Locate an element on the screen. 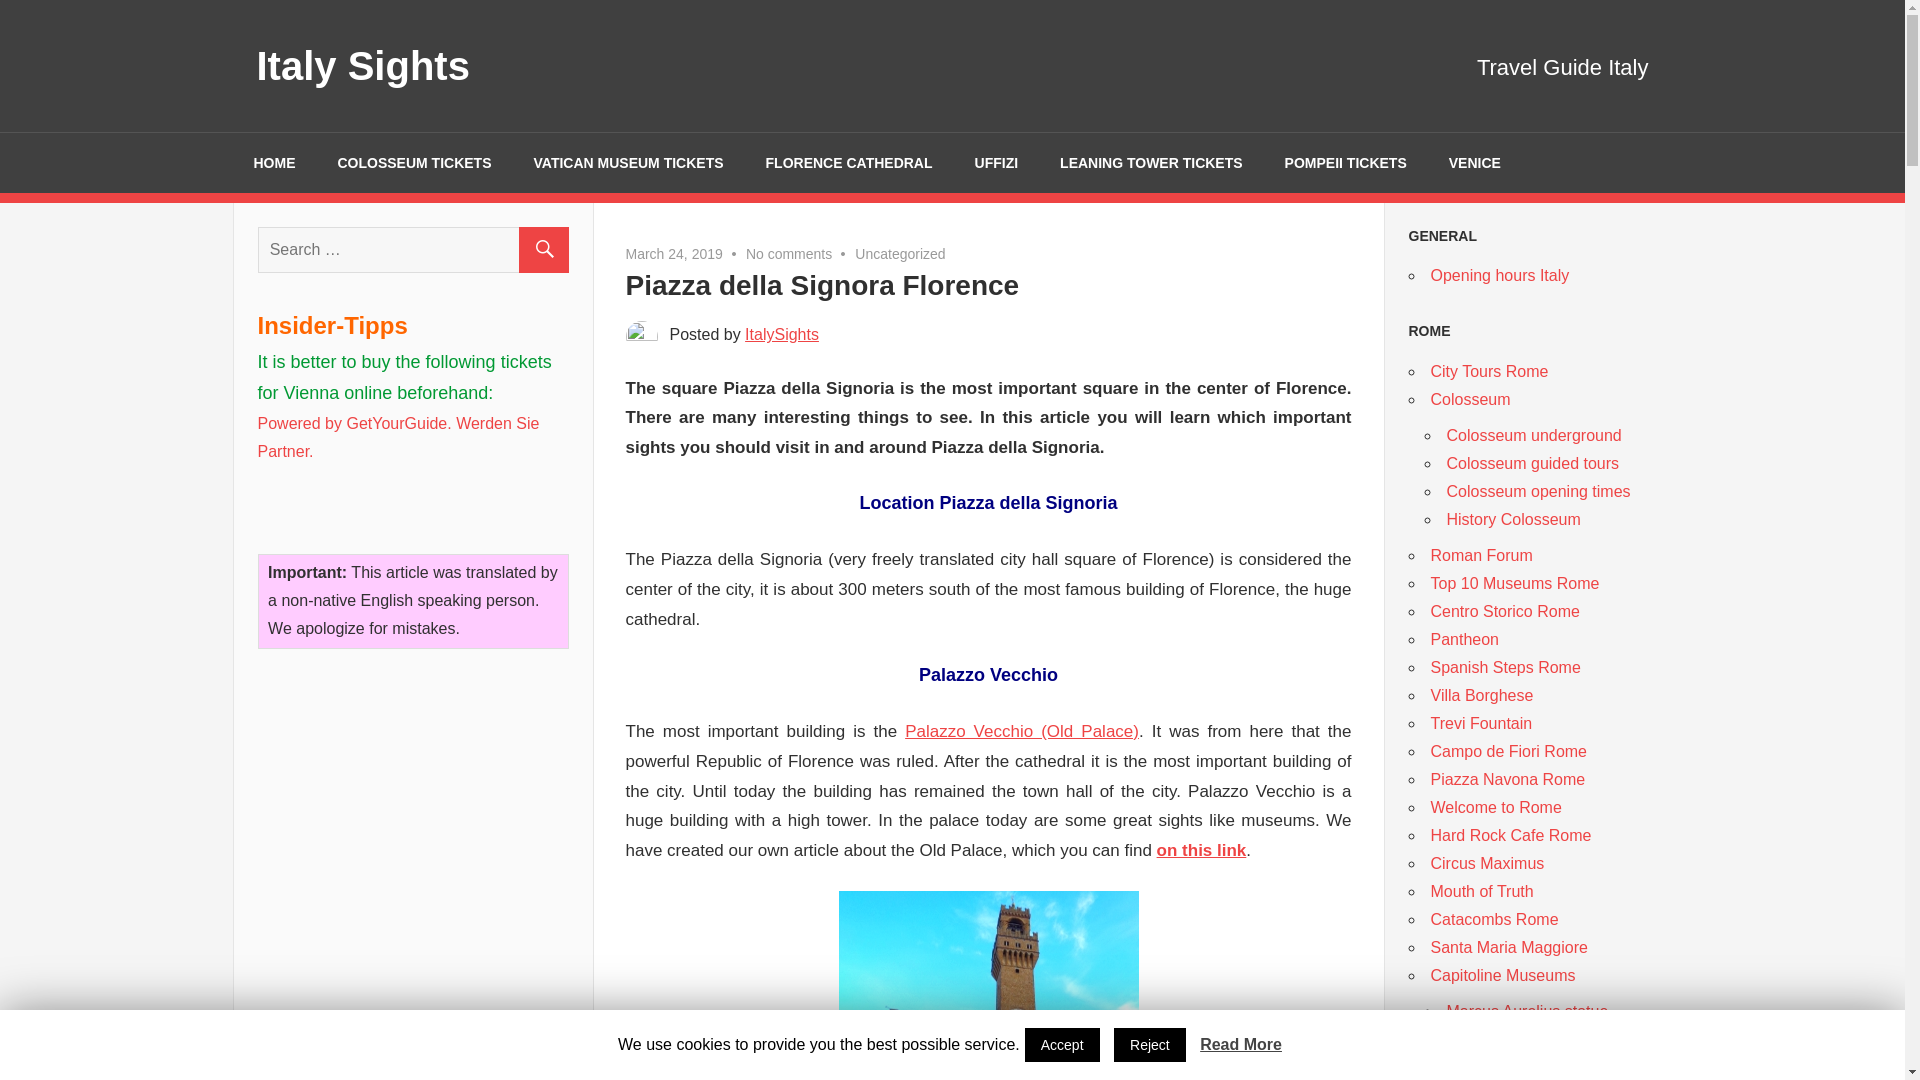 This screenshot has height=1080, width=1920. Colosseum guided tours is located at coordinates (1532, 462).